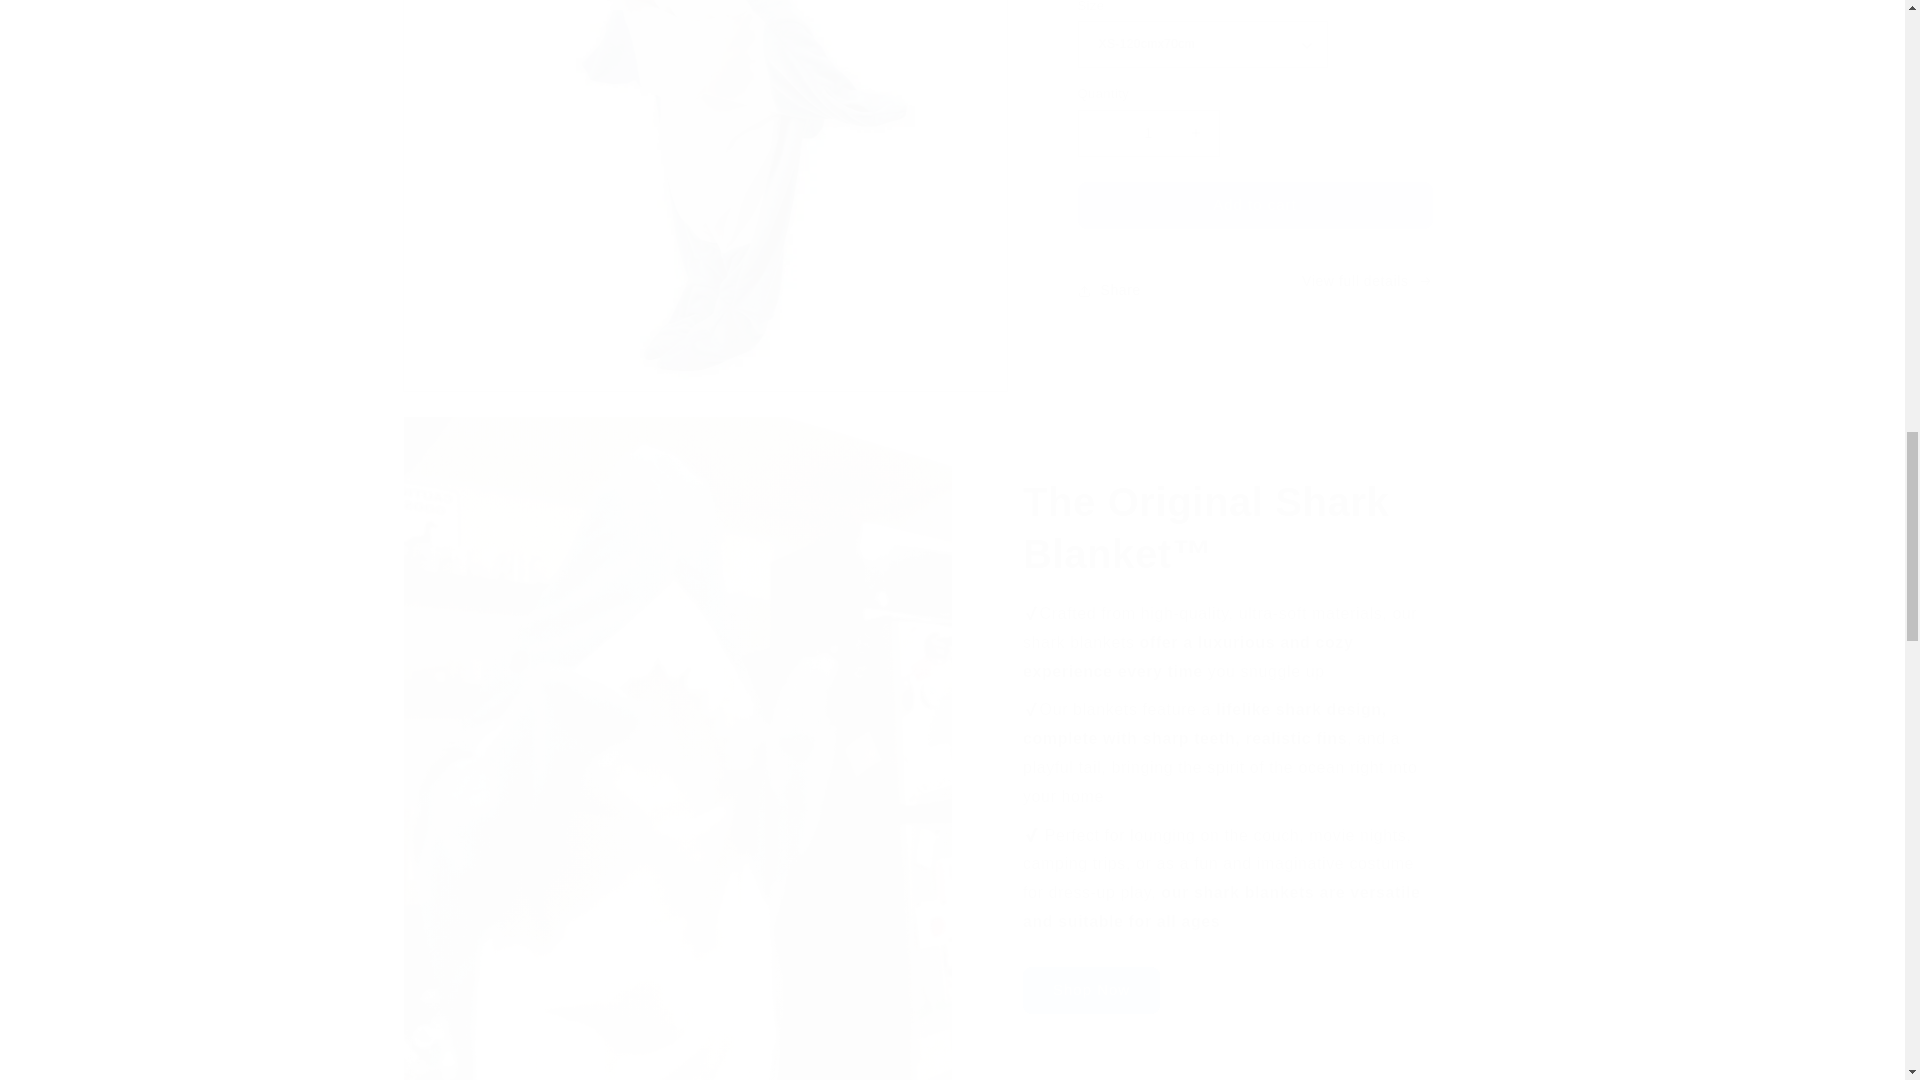 This screenshot has height=1080, width=1920. I want to click on Shop Now, so click(1090, 990).